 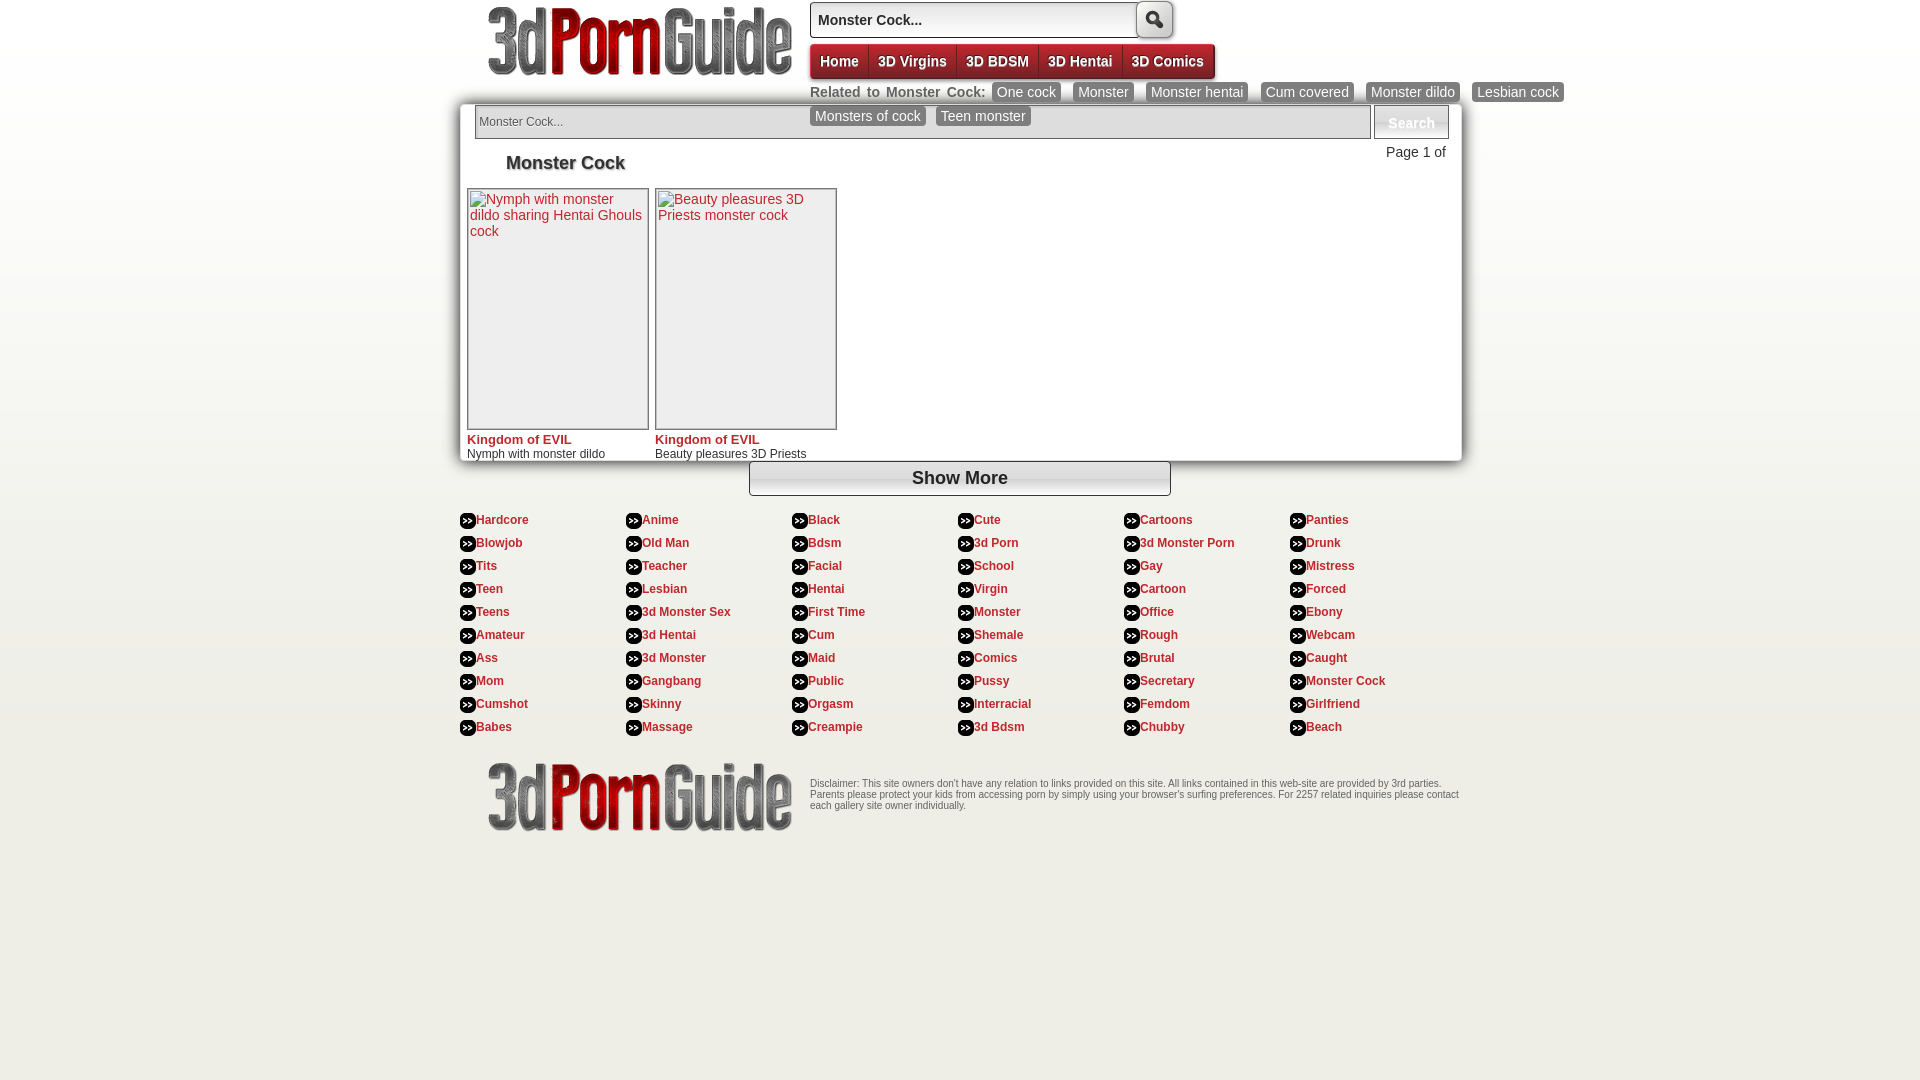 I want to click on Rough, so click(x=1159, y=635).